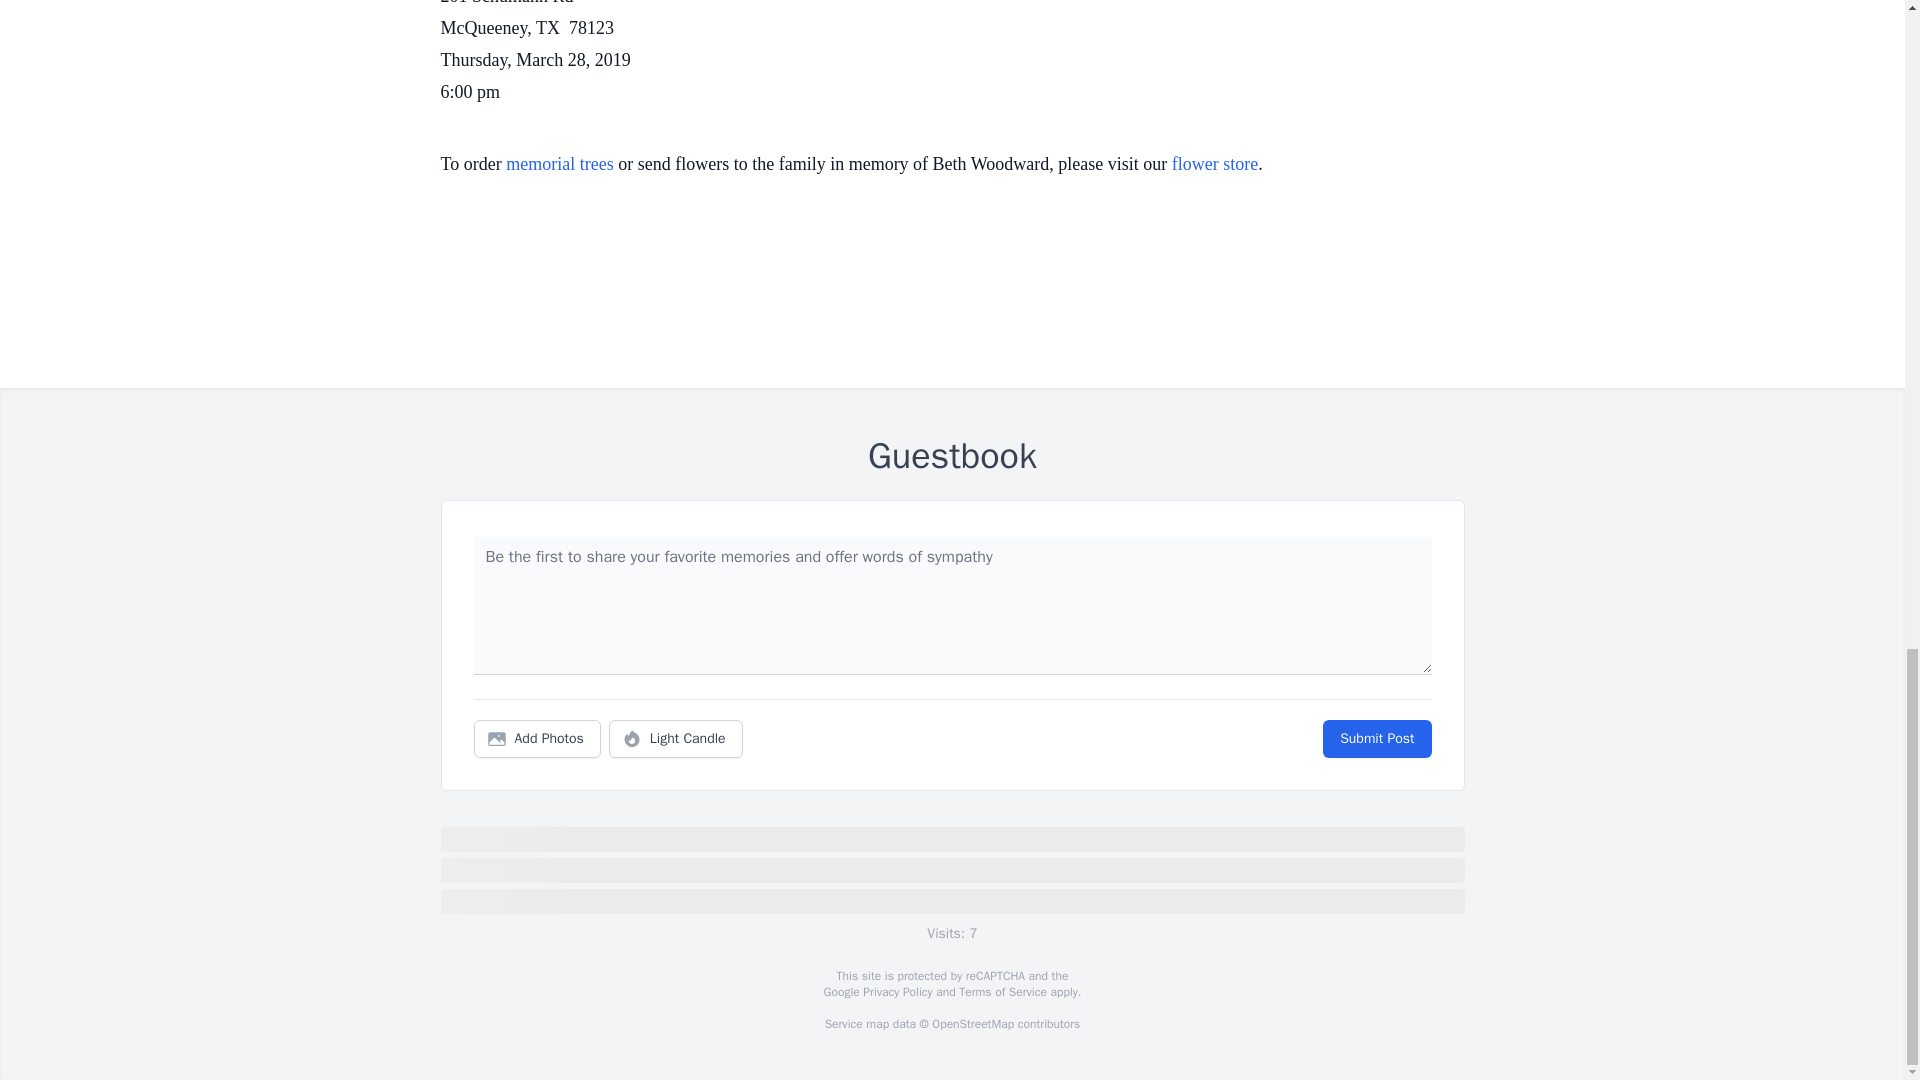 The height and width of the screenshot is (1080, 1920). I want to click on Terms of Service, so click(1002, 992).